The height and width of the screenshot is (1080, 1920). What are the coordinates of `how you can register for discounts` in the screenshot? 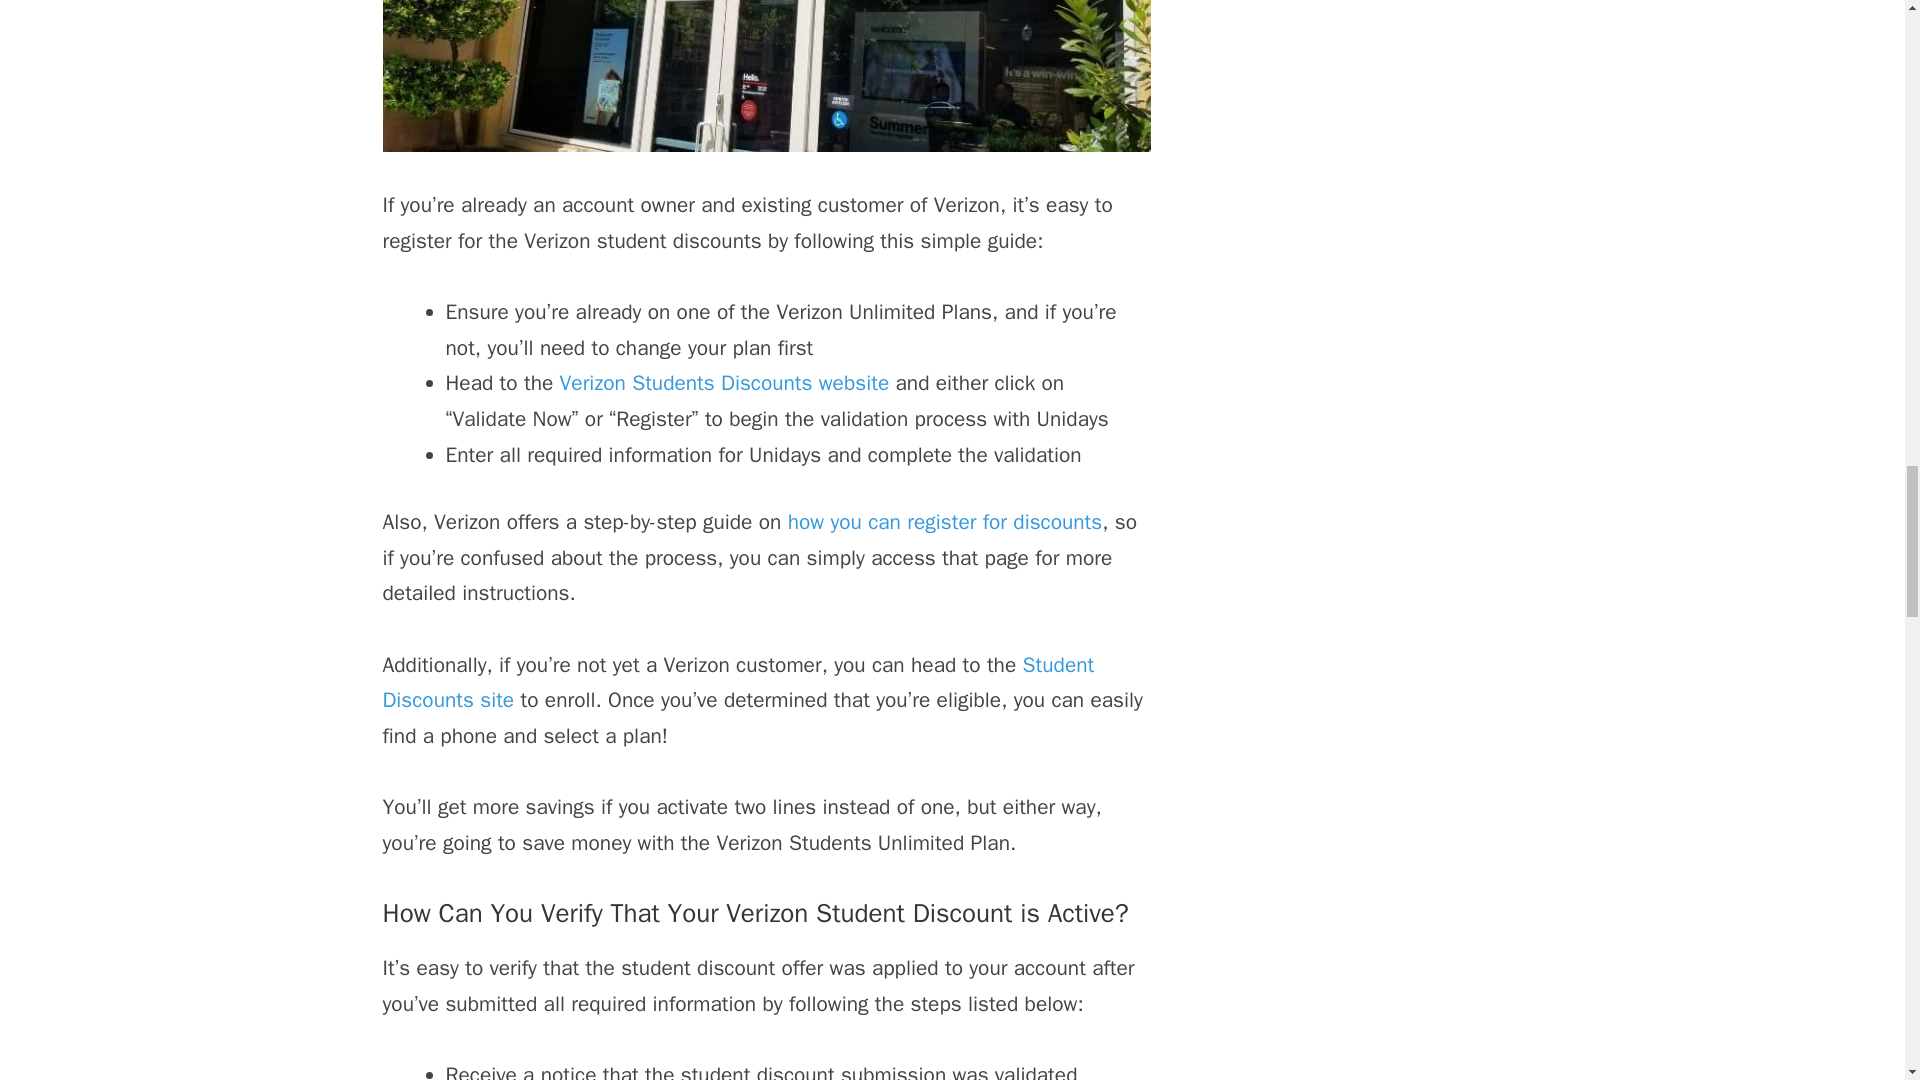 It's located at (944, 521).